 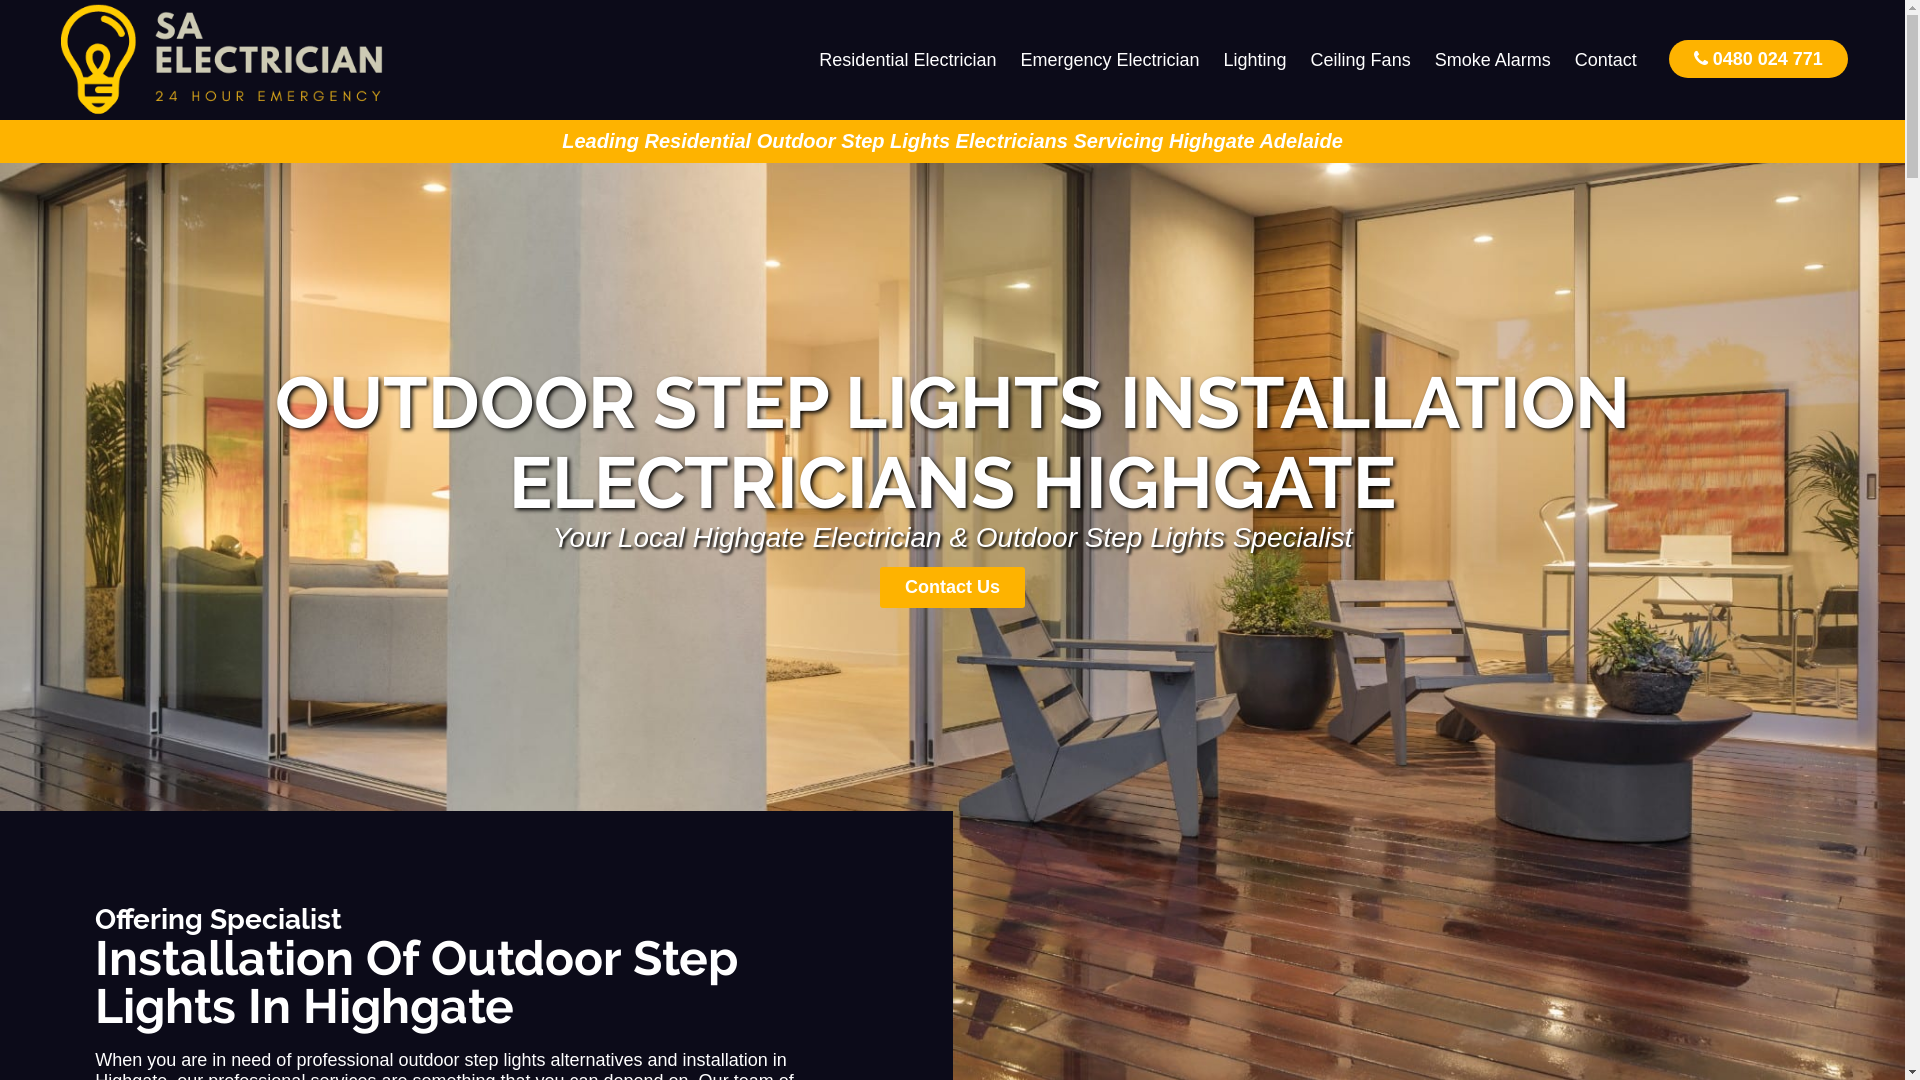 I want to click on Contact Us, so click(x=952, y=588).